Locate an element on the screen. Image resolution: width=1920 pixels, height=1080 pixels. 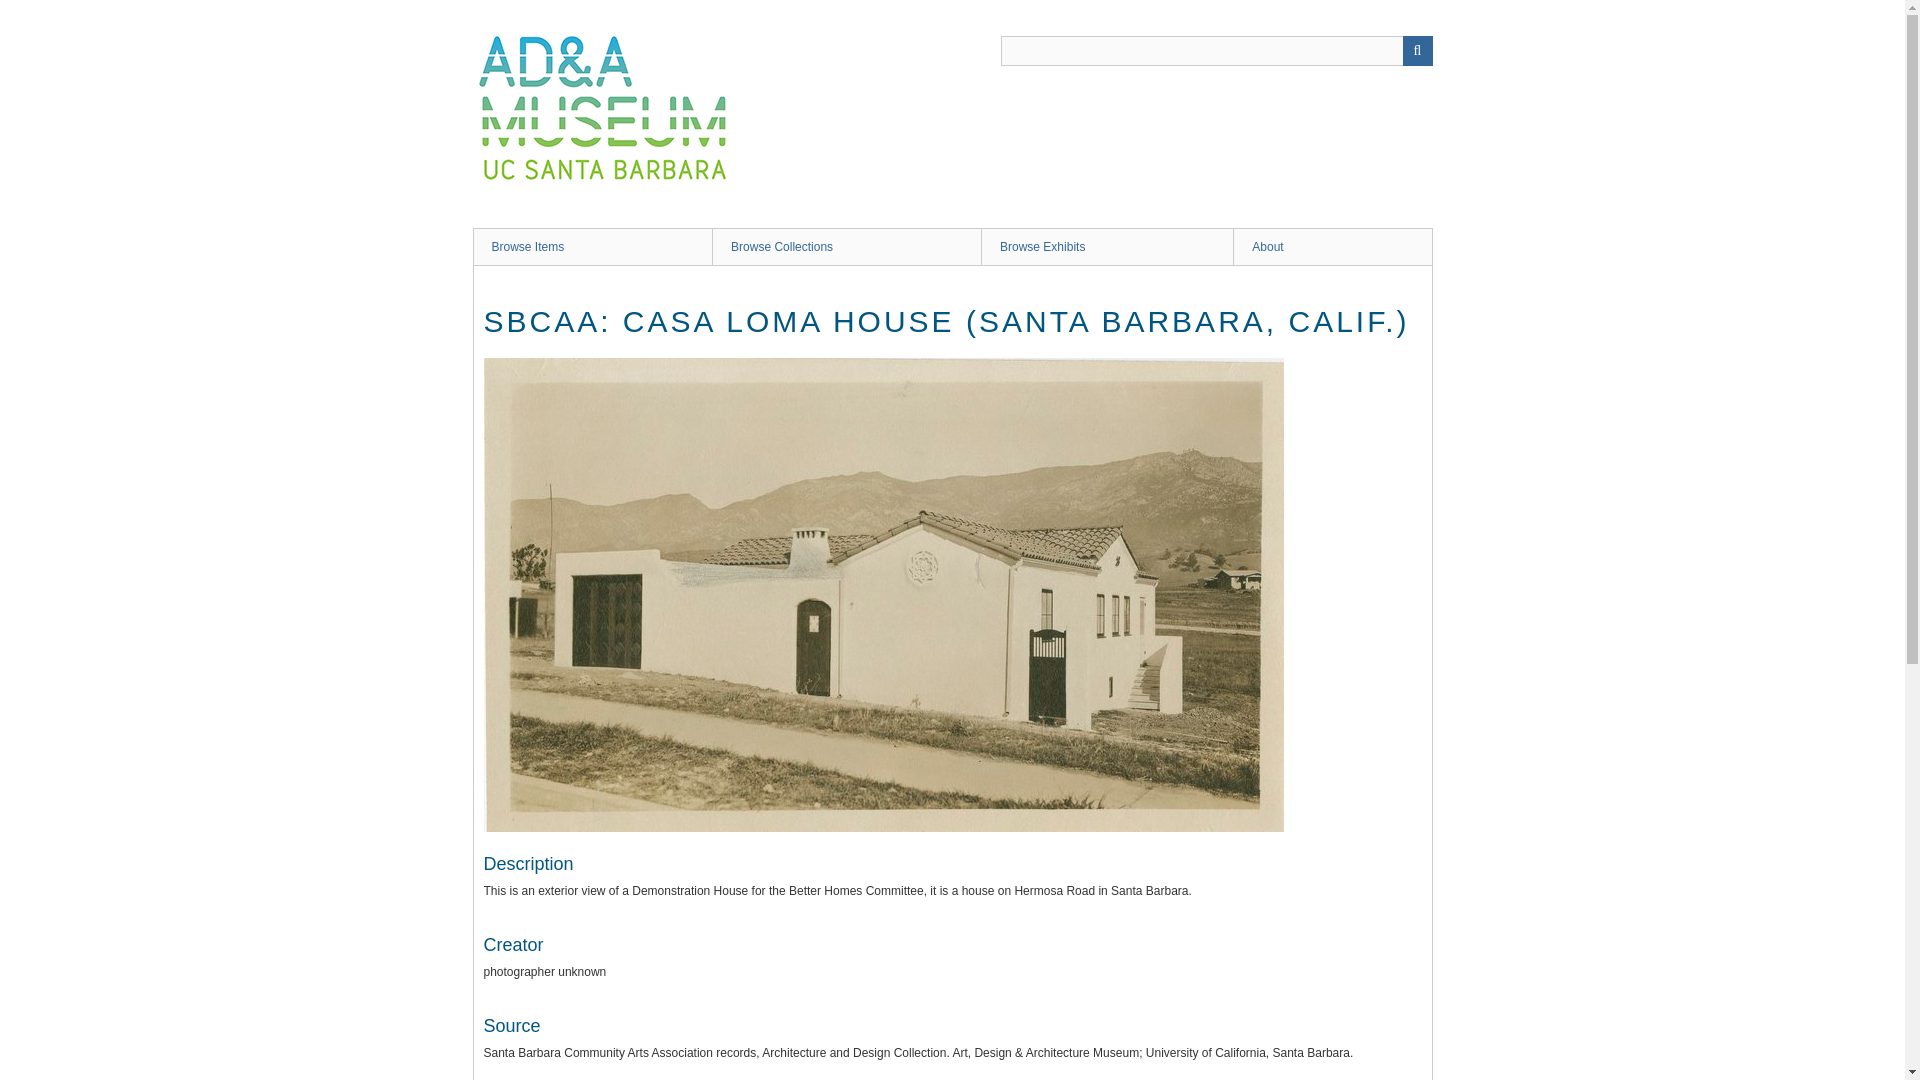
Search is located at coordinates (1416, 50).